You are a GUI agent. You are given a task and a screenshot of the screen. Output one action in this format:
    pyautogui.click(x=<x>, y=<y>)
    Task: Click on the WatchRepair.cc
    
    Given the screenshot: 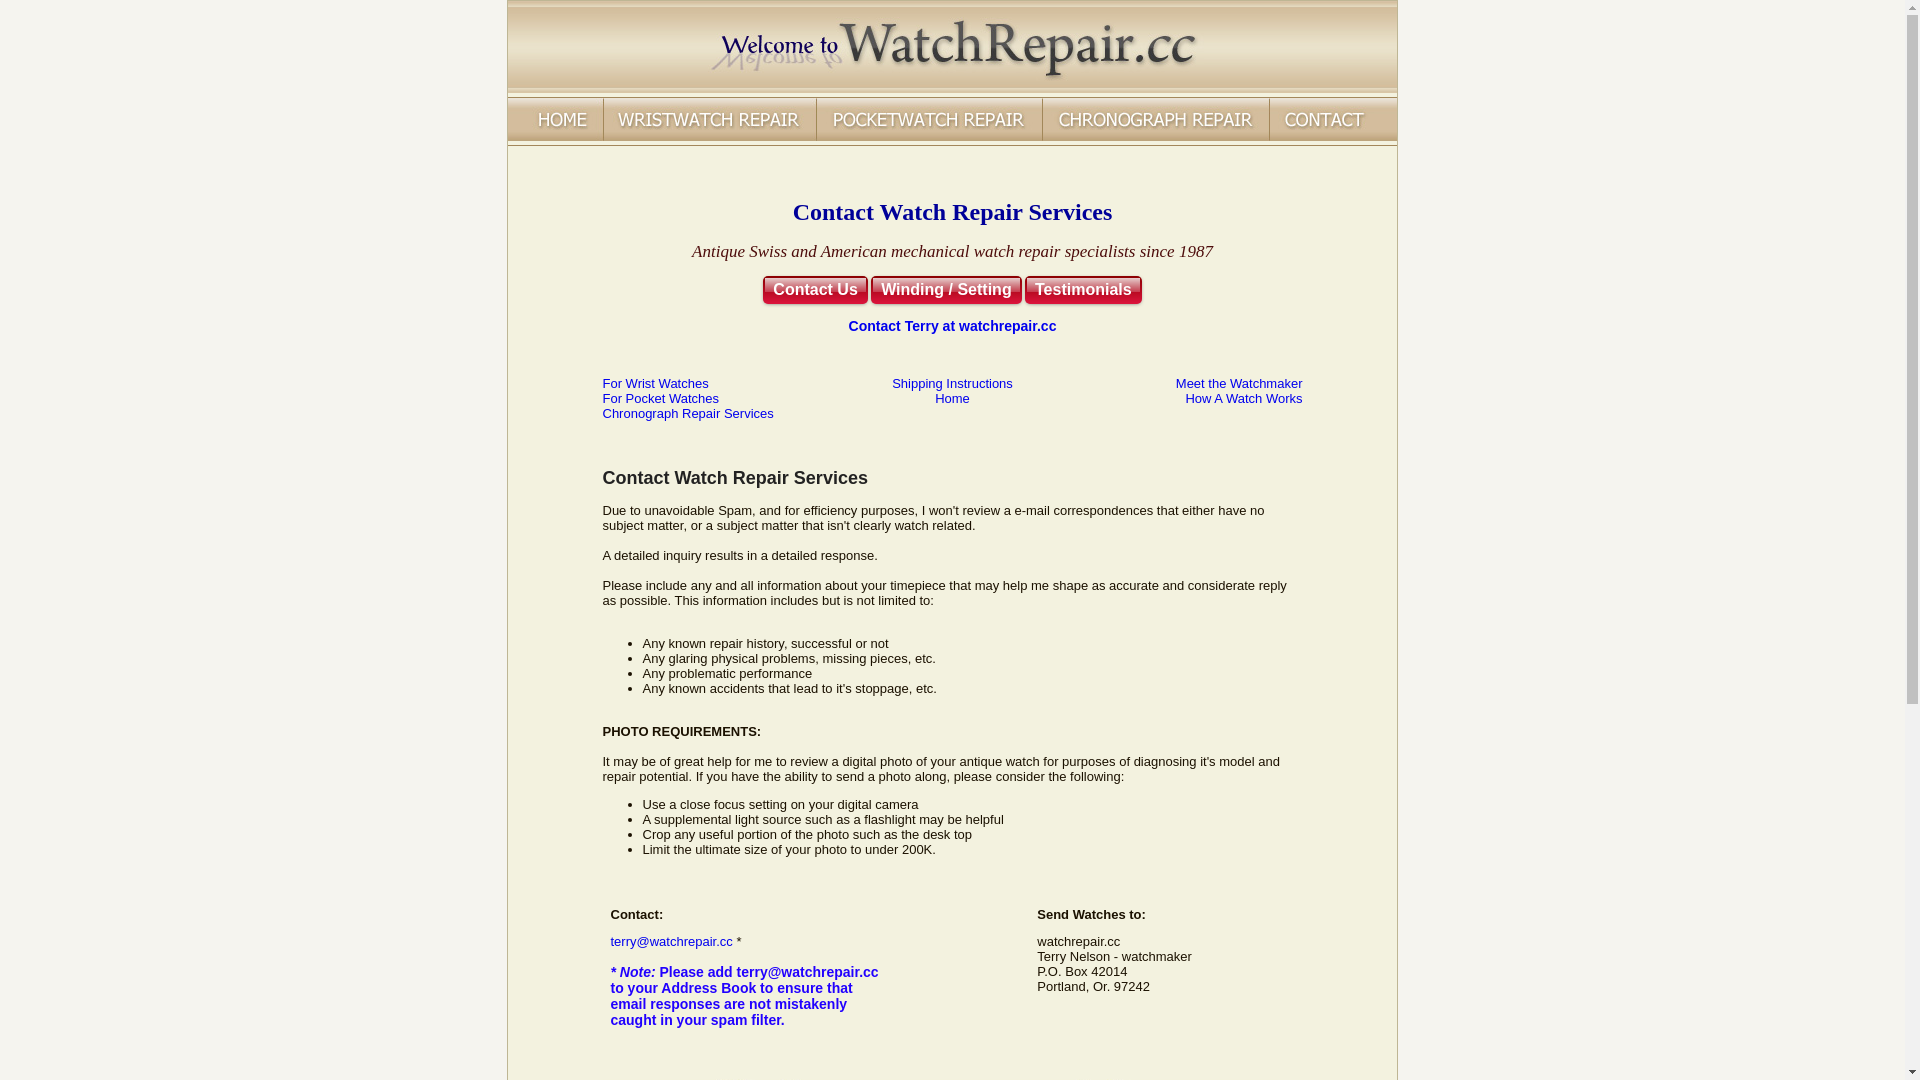 What is the action you would take?
    pyautogui.click(x=952, y=88)
    